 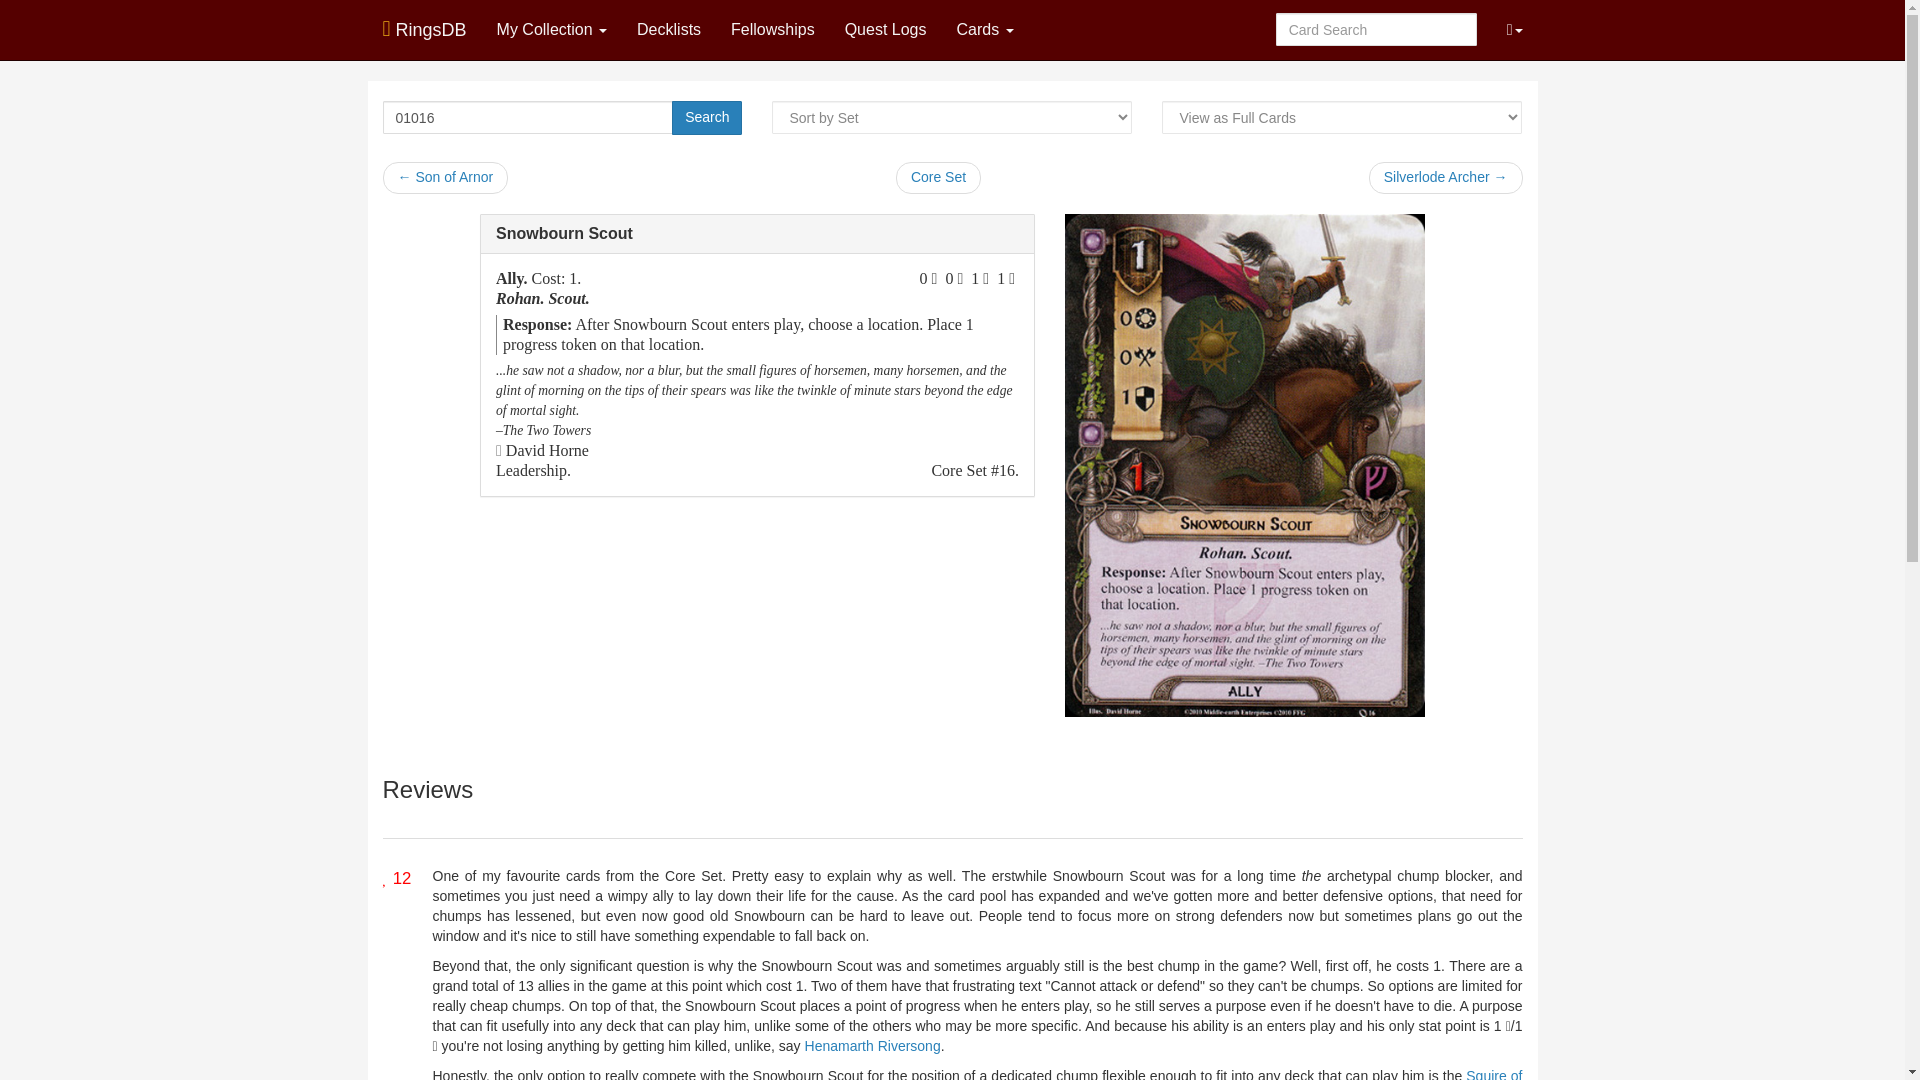 I want to click on Core Set, so click(x=938, y=178).